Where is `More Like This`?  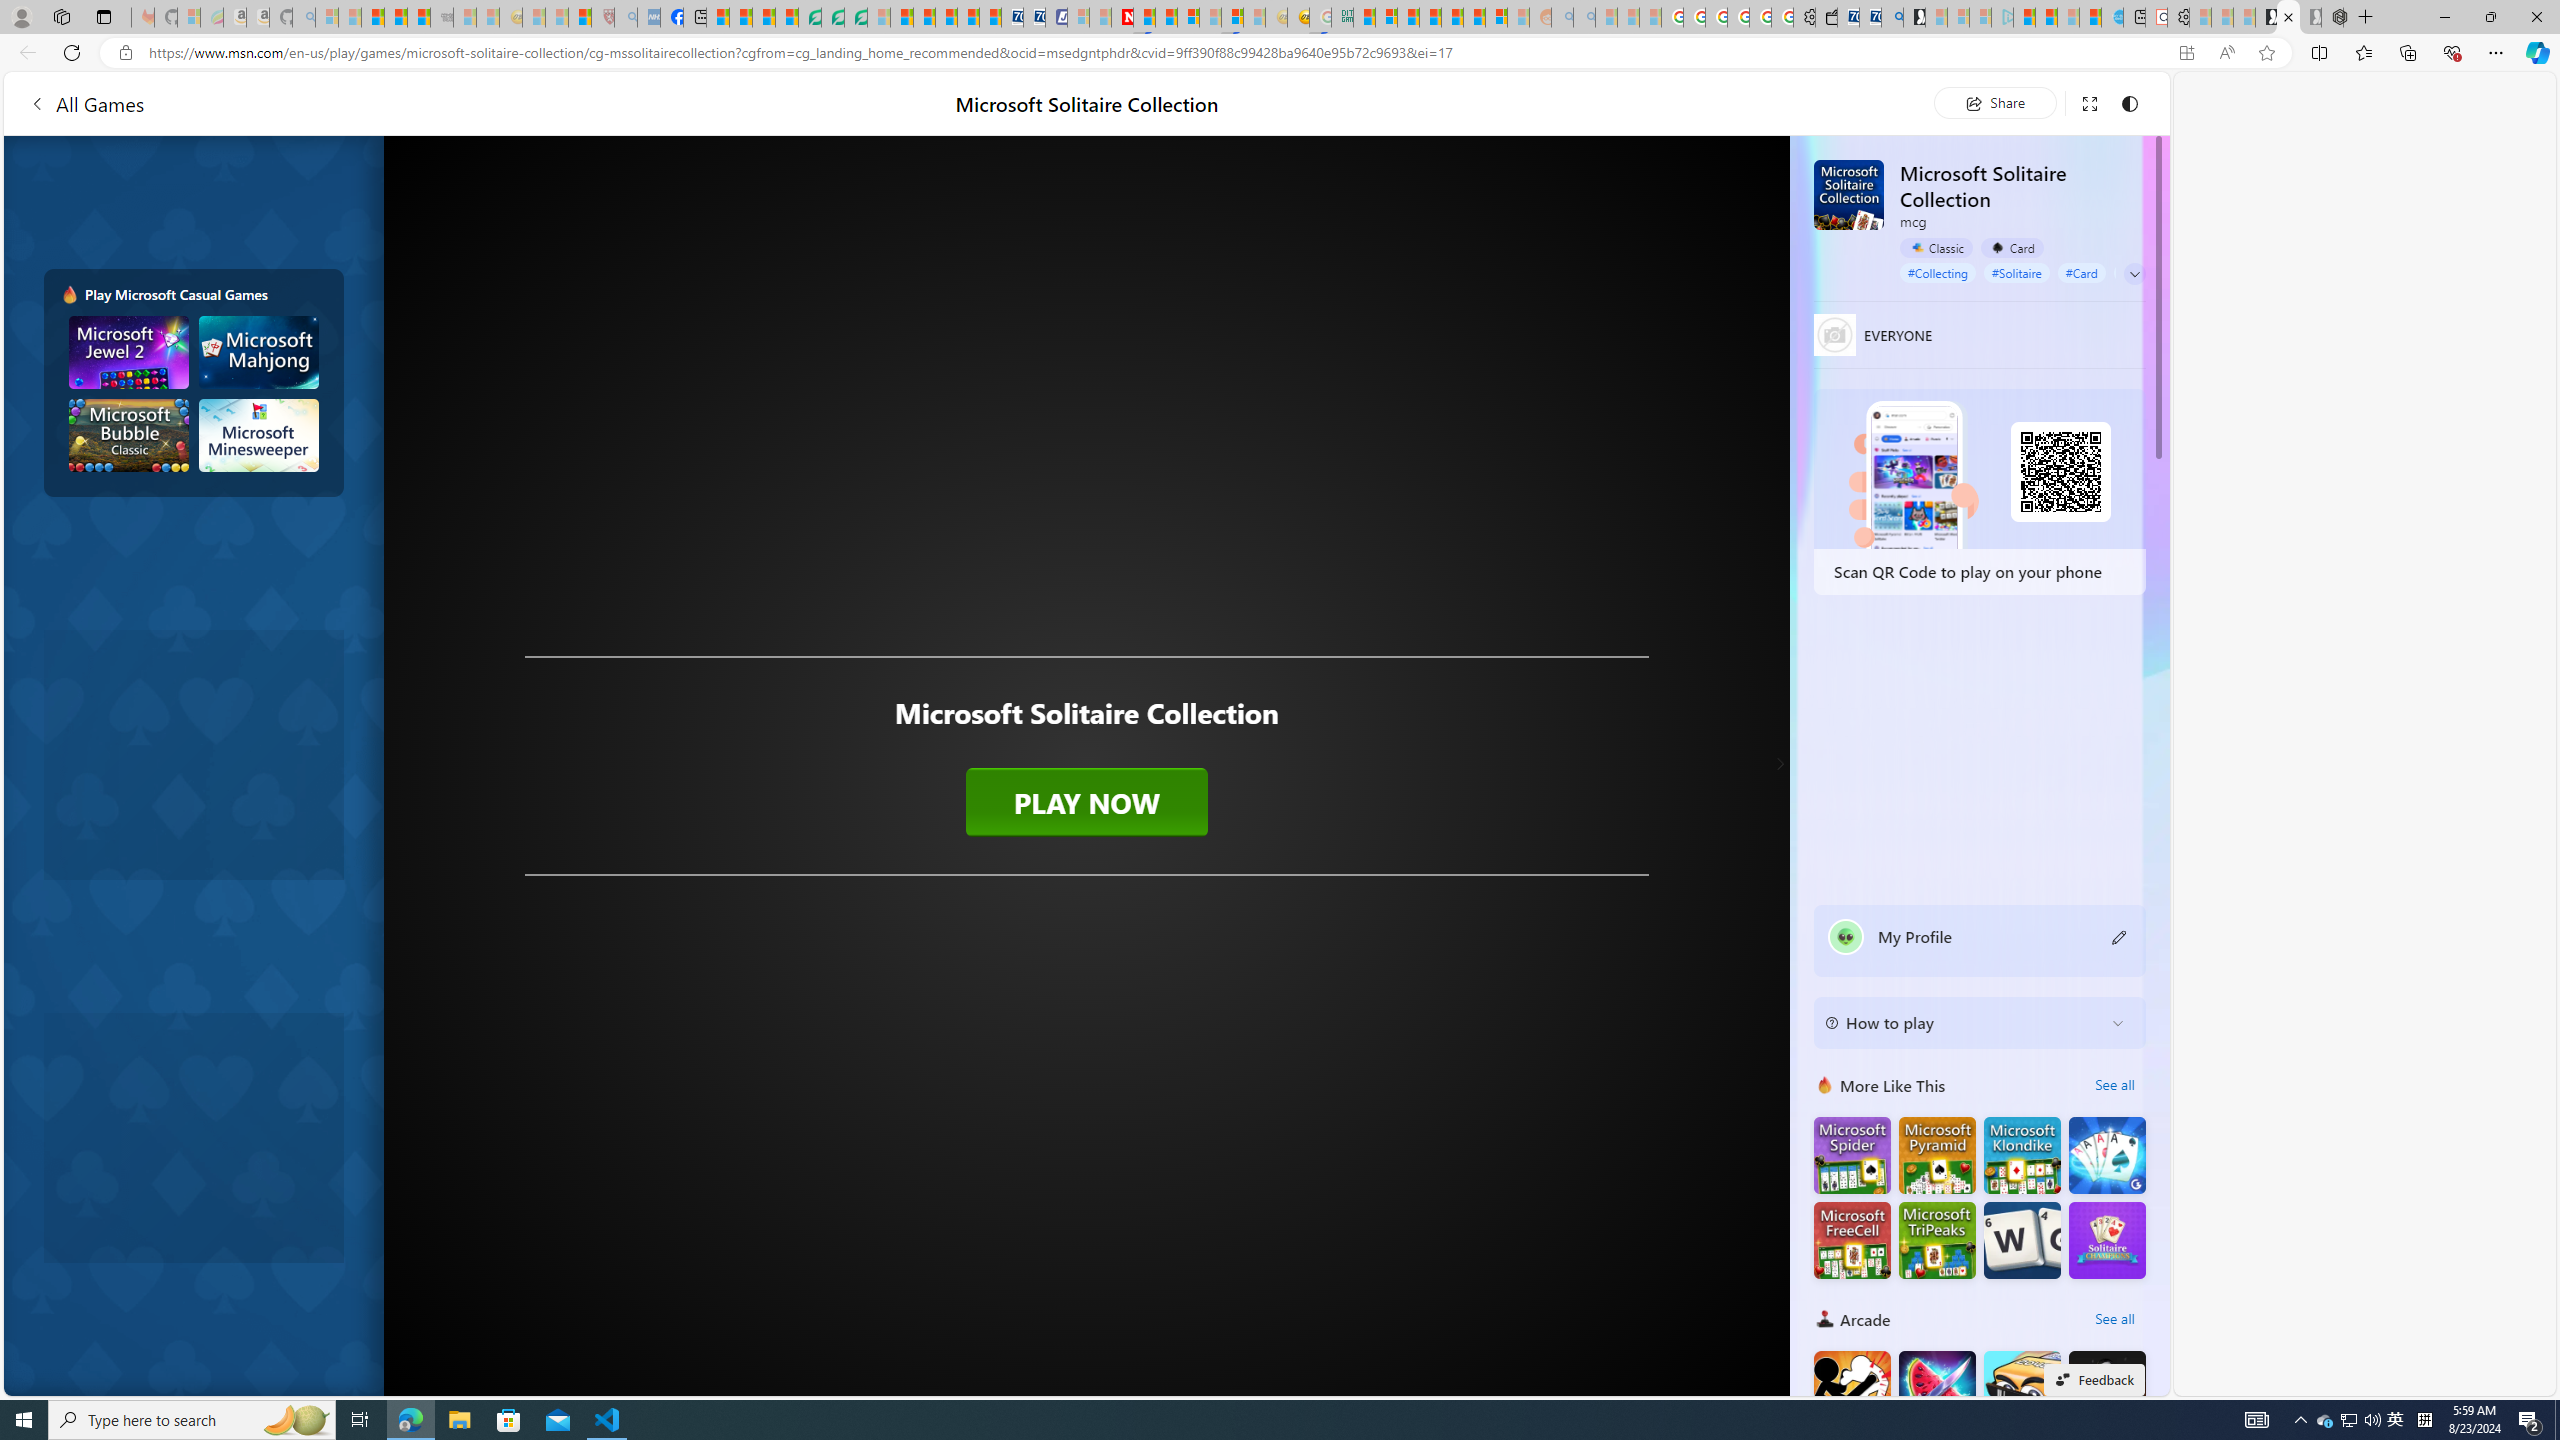 More Like This is located at coordinates (1825, 1084).